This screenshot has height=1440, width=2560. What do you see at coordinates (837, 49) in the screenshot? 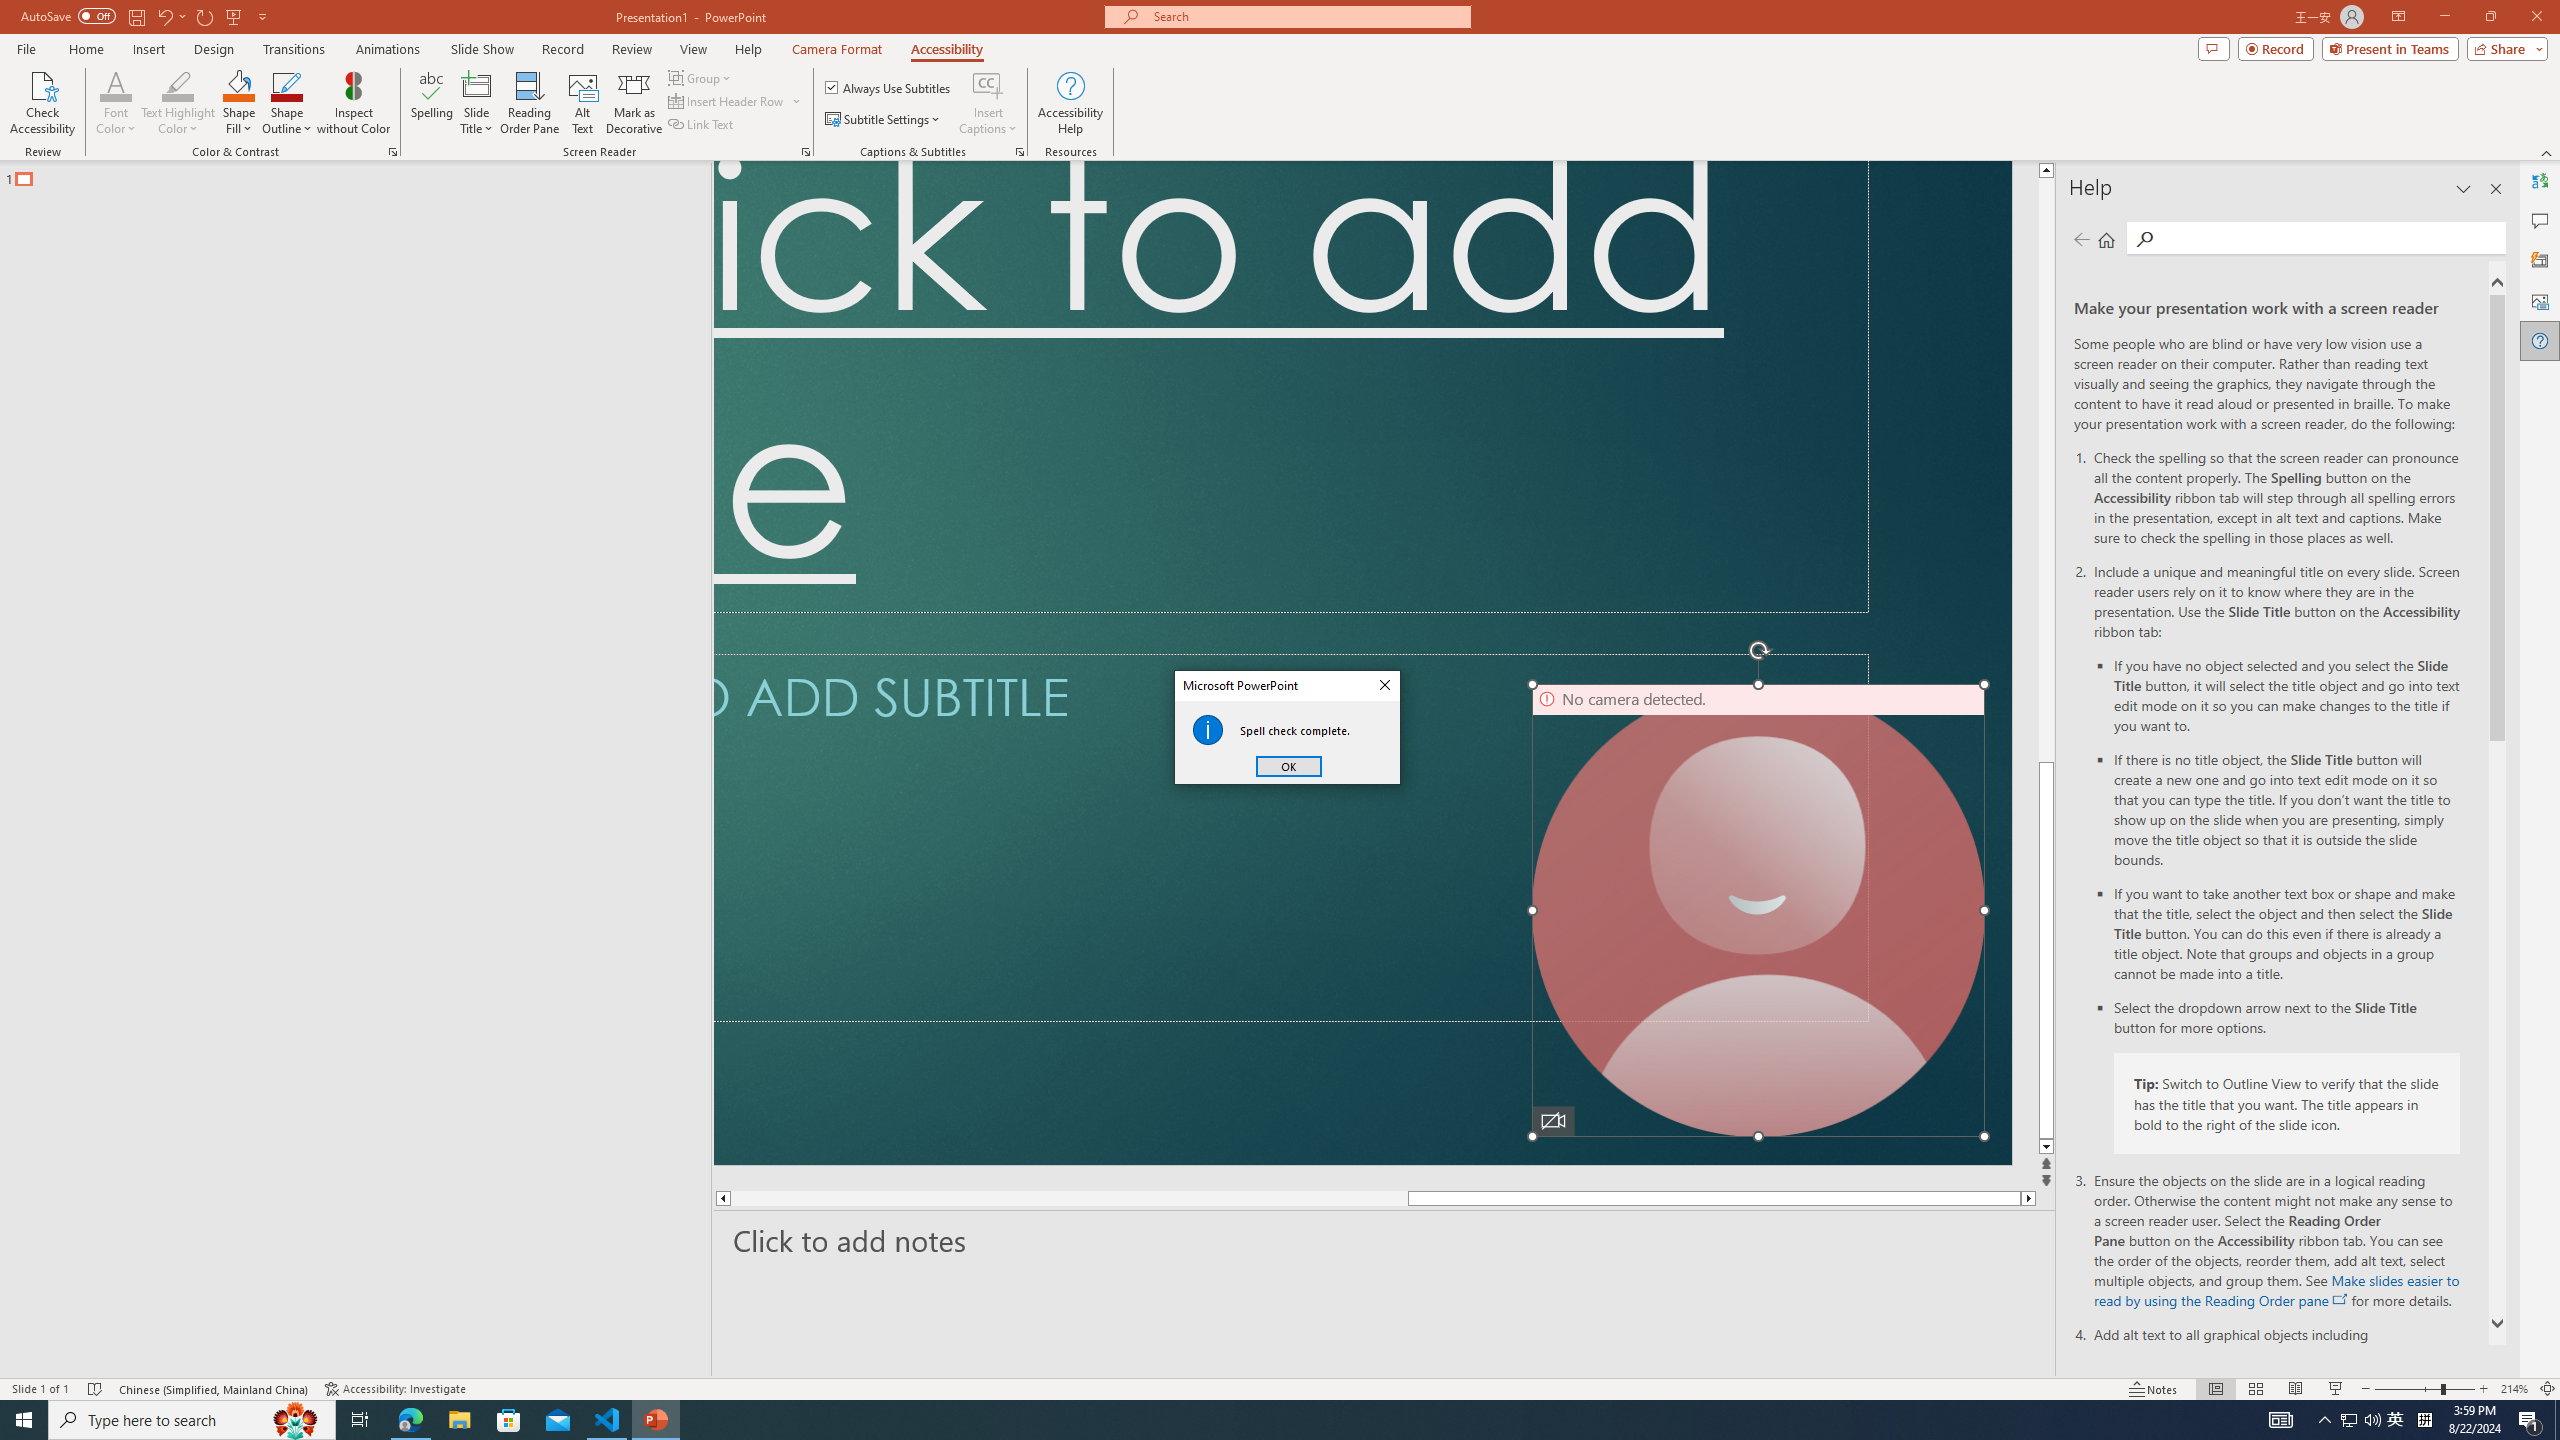
I see `Camera Format` at bounding box center [837, 49].